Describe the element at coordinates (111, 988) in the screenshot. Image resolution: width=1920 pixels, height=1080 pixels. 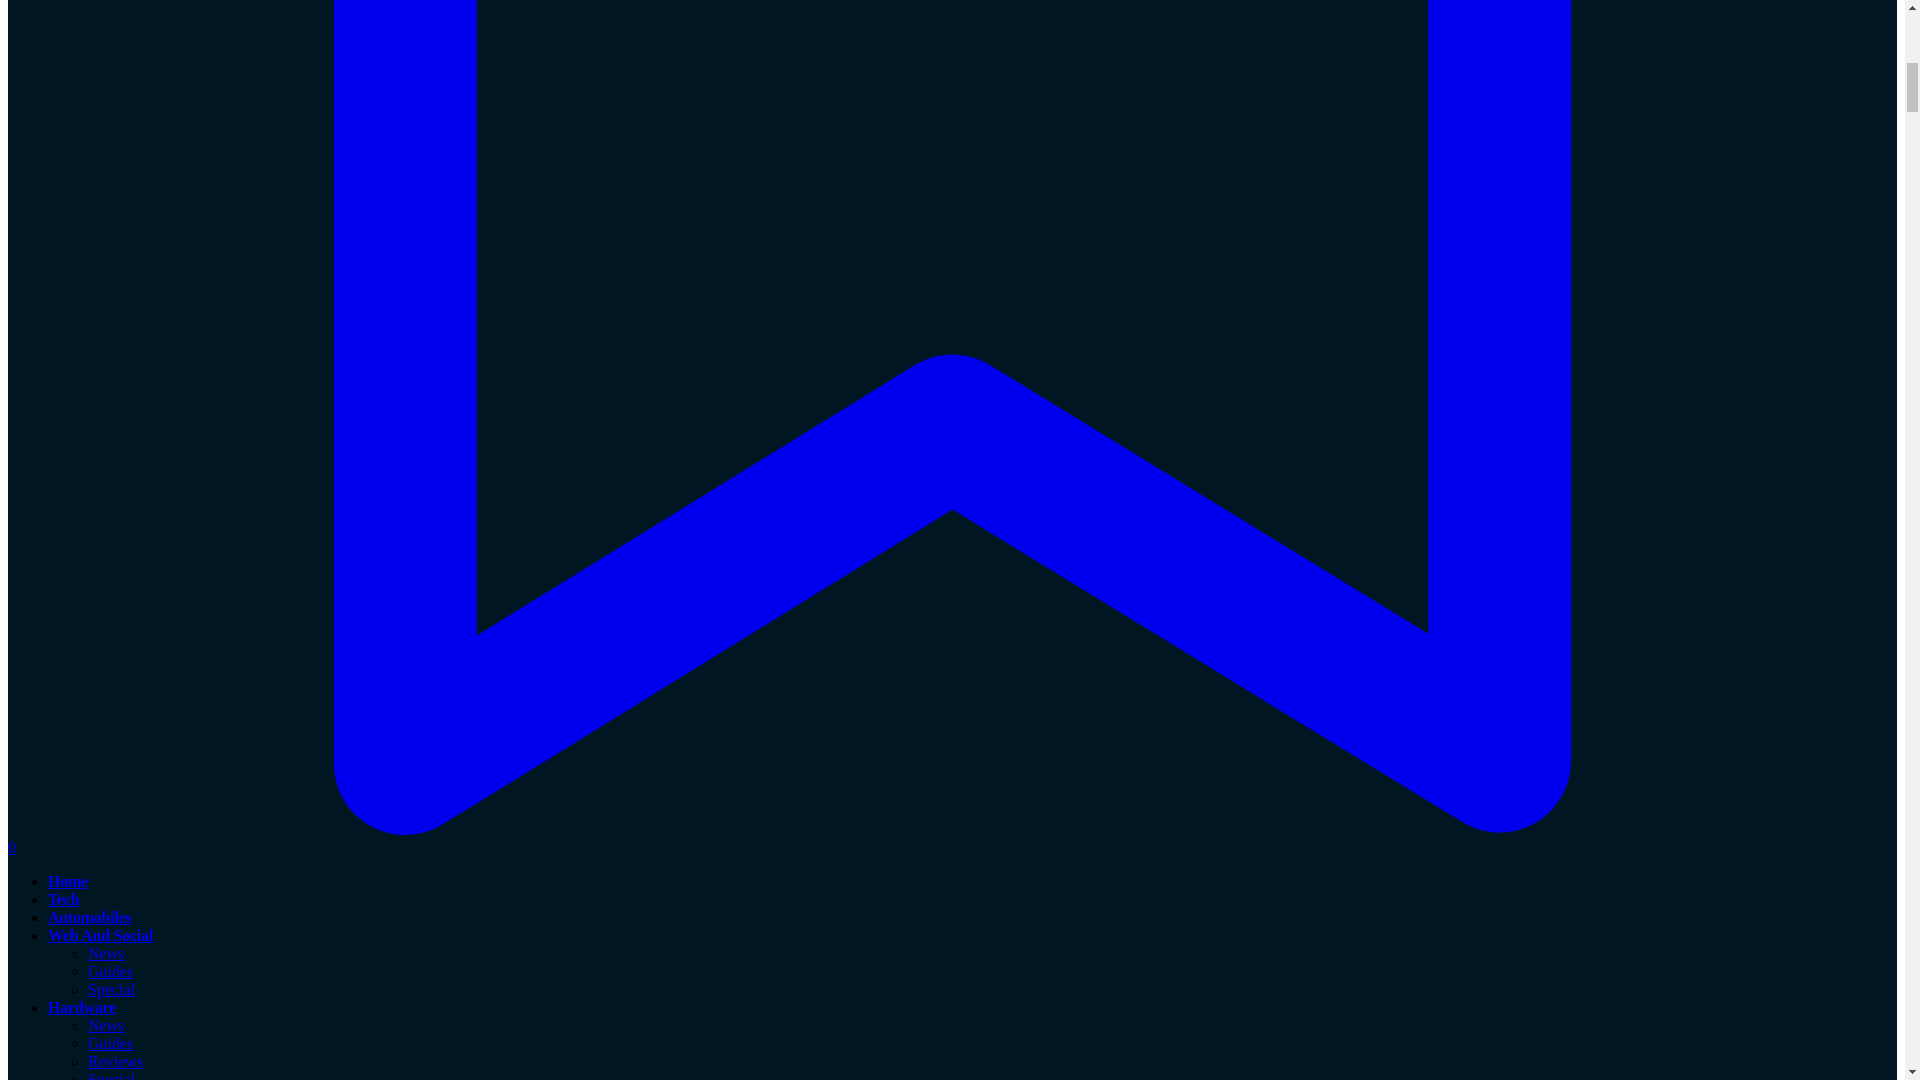
I see `Special` at that location.